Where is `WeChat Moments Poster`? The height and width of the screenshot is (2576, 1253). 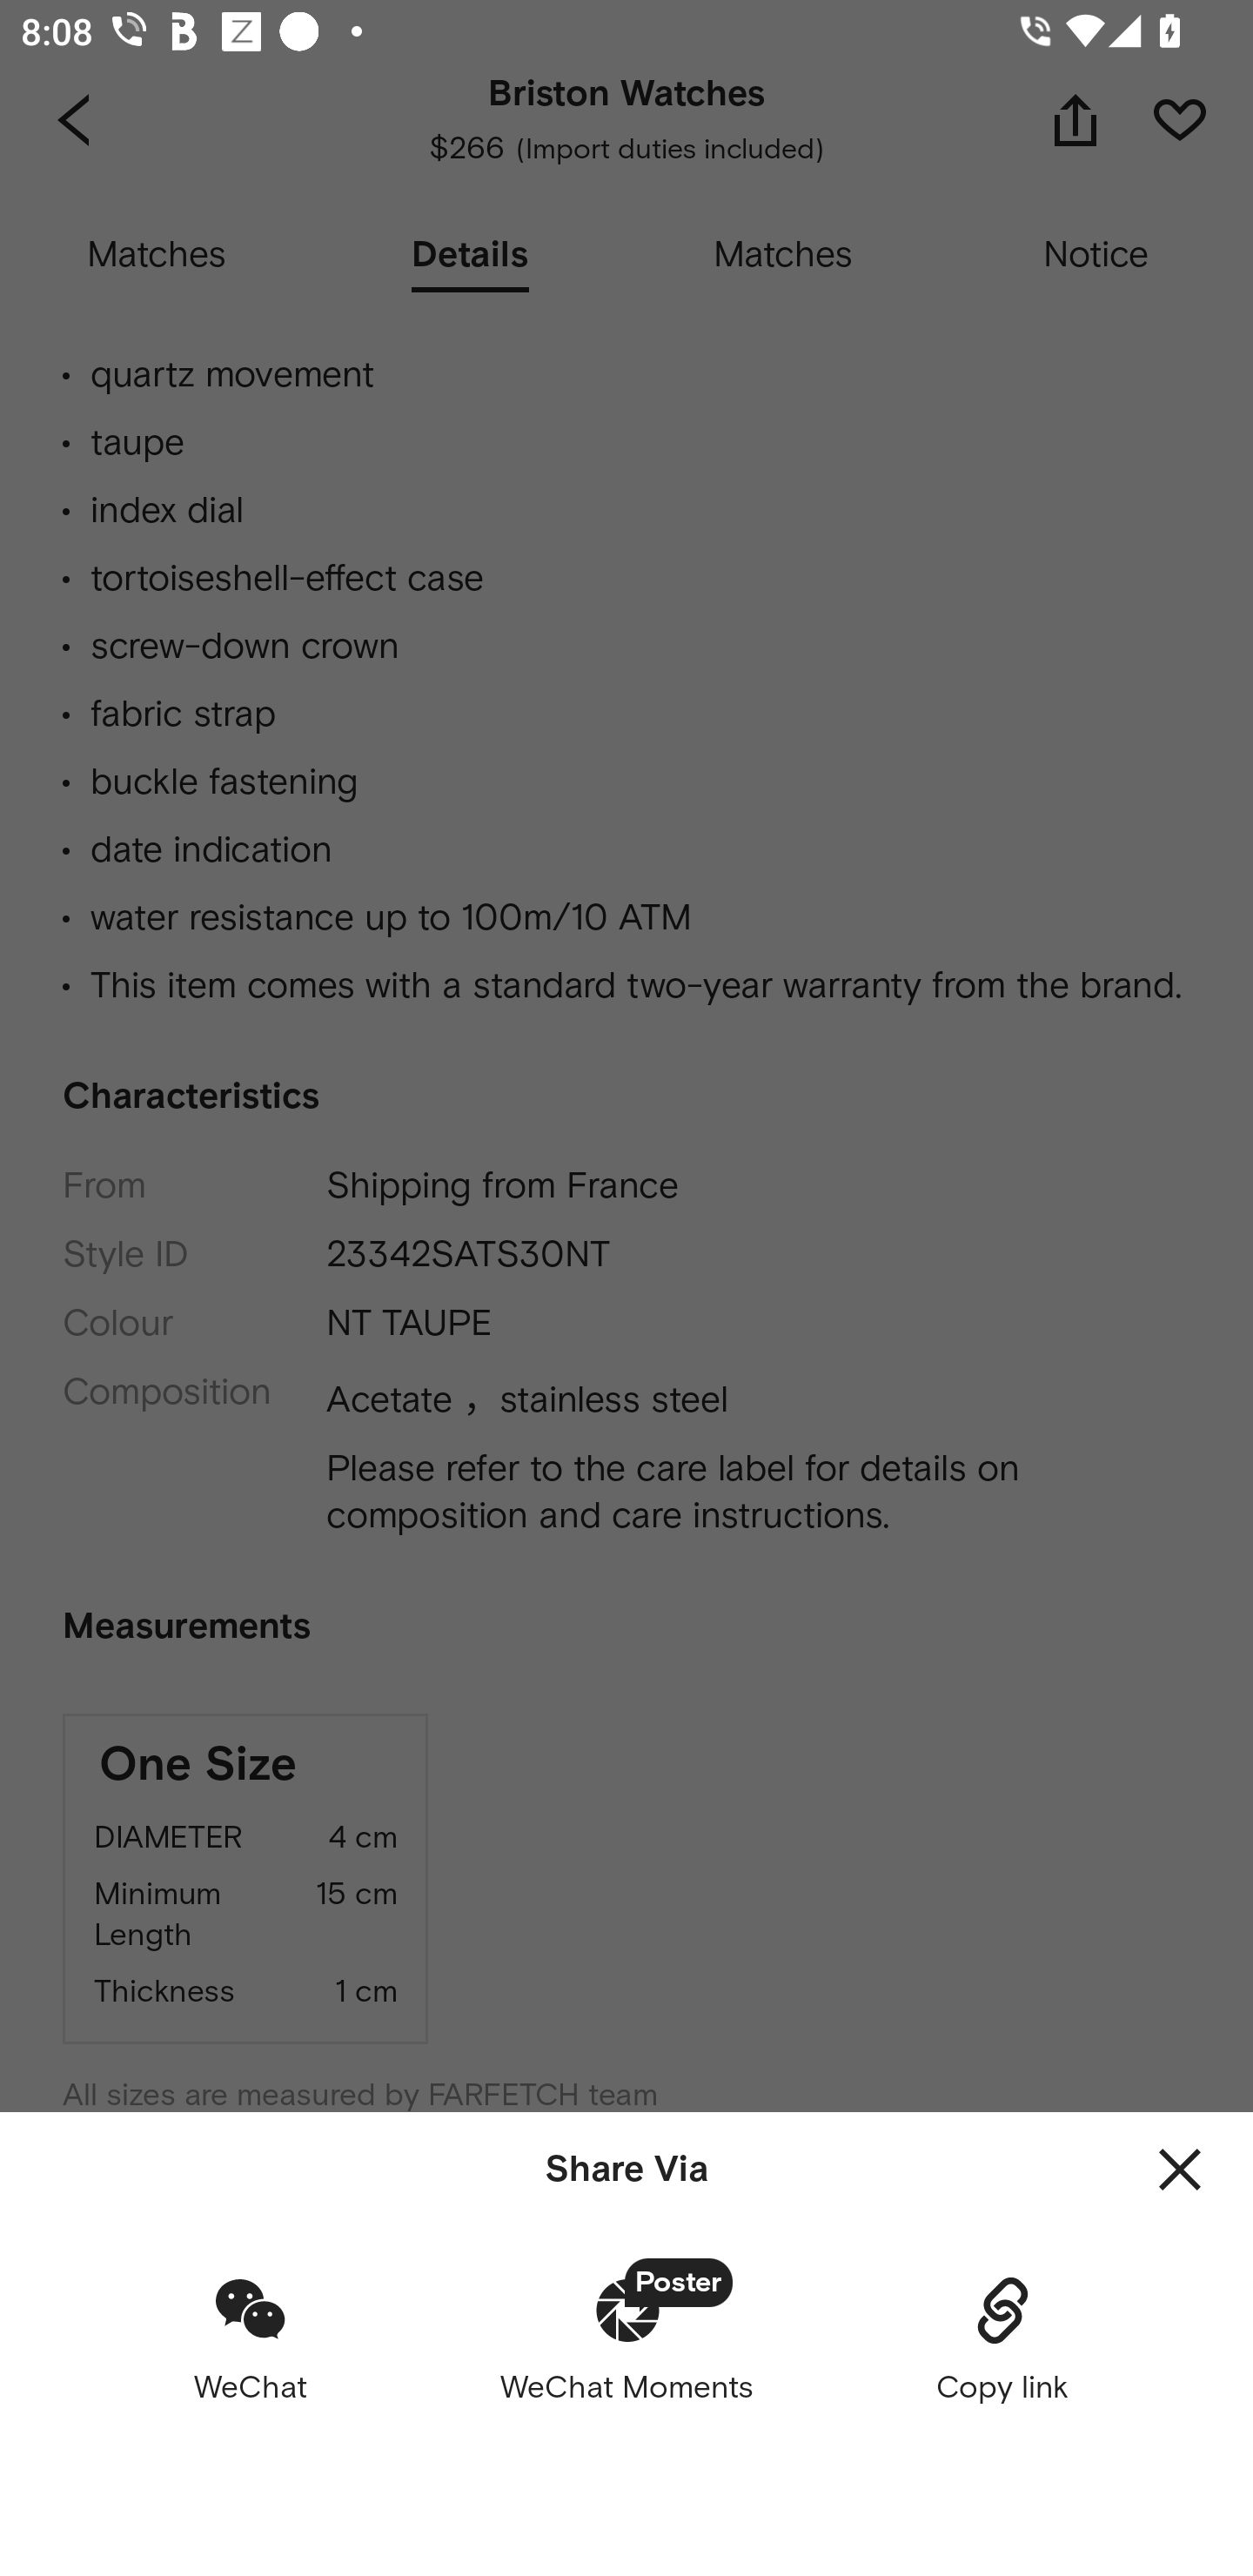
WeChat Moments Poster is located at coordinates (626, 2338).